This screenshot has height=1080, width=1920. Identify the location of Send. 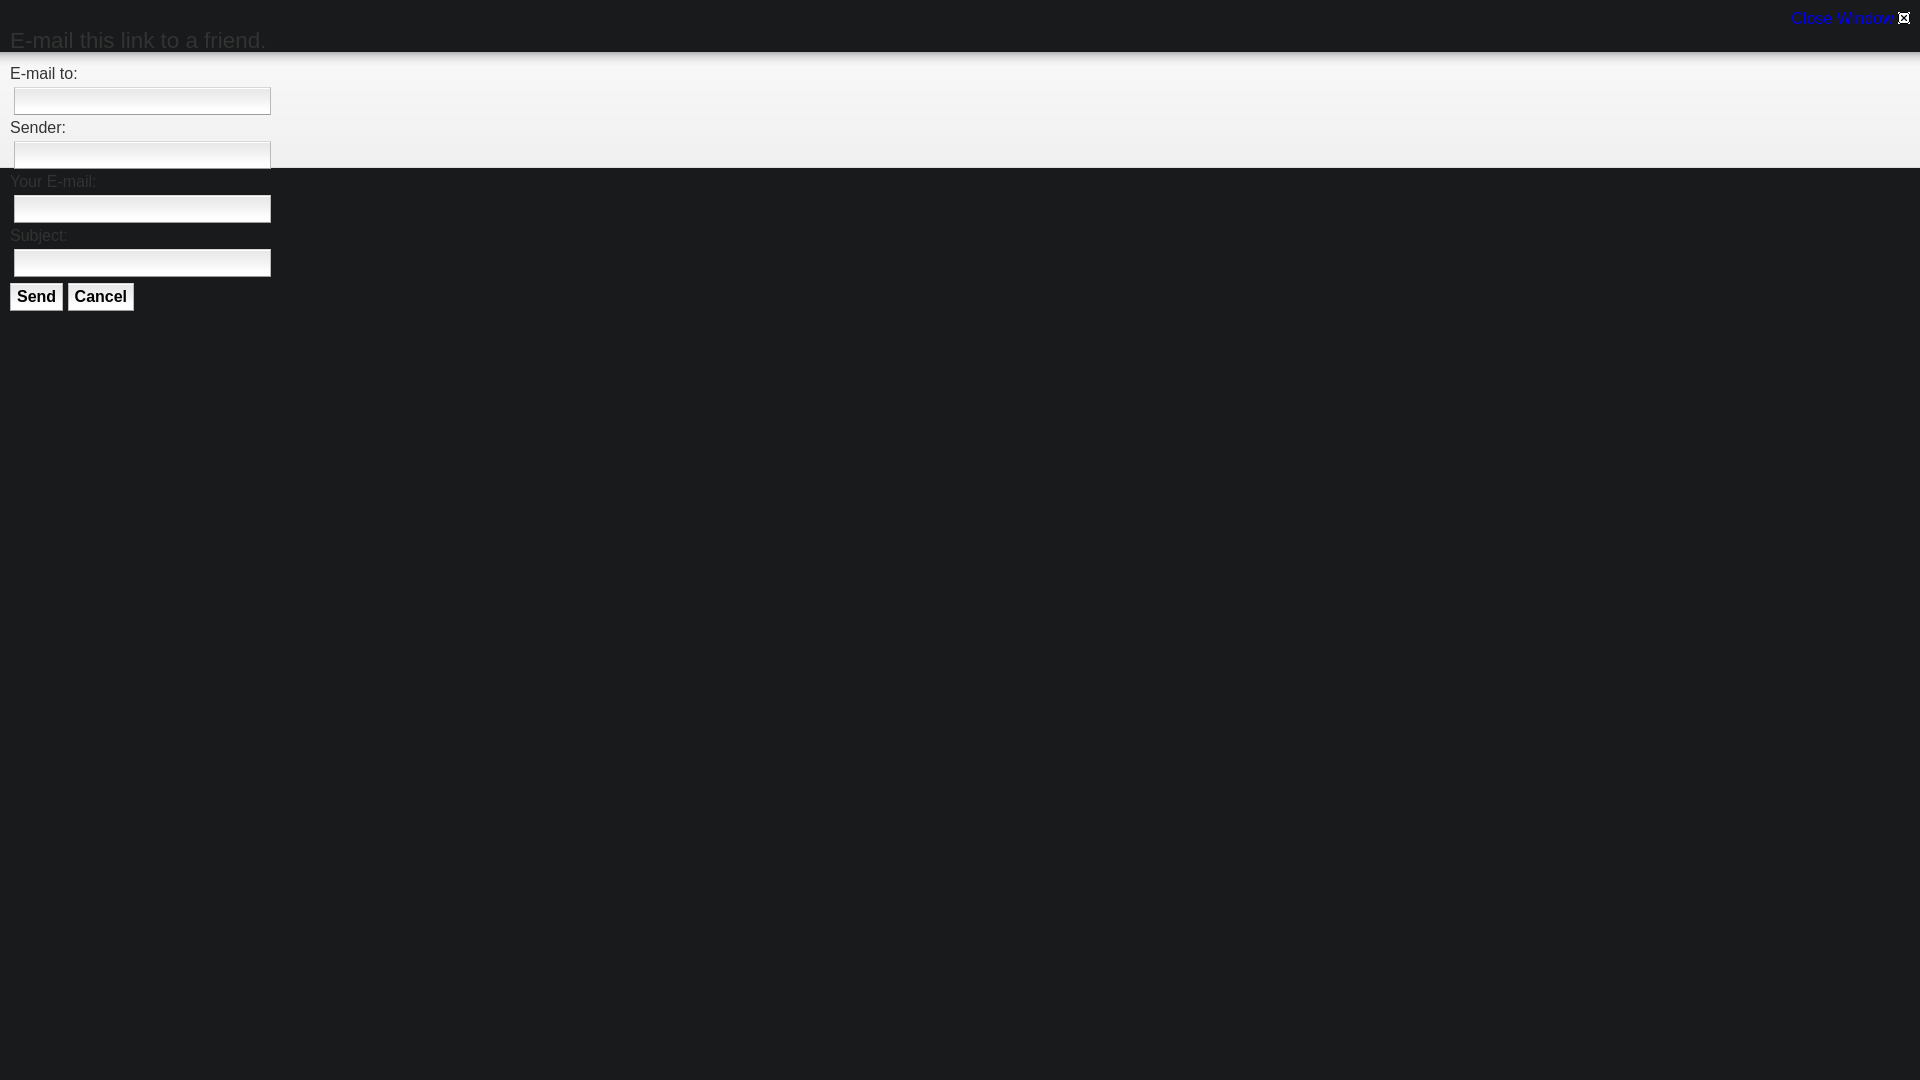
(36, 297).